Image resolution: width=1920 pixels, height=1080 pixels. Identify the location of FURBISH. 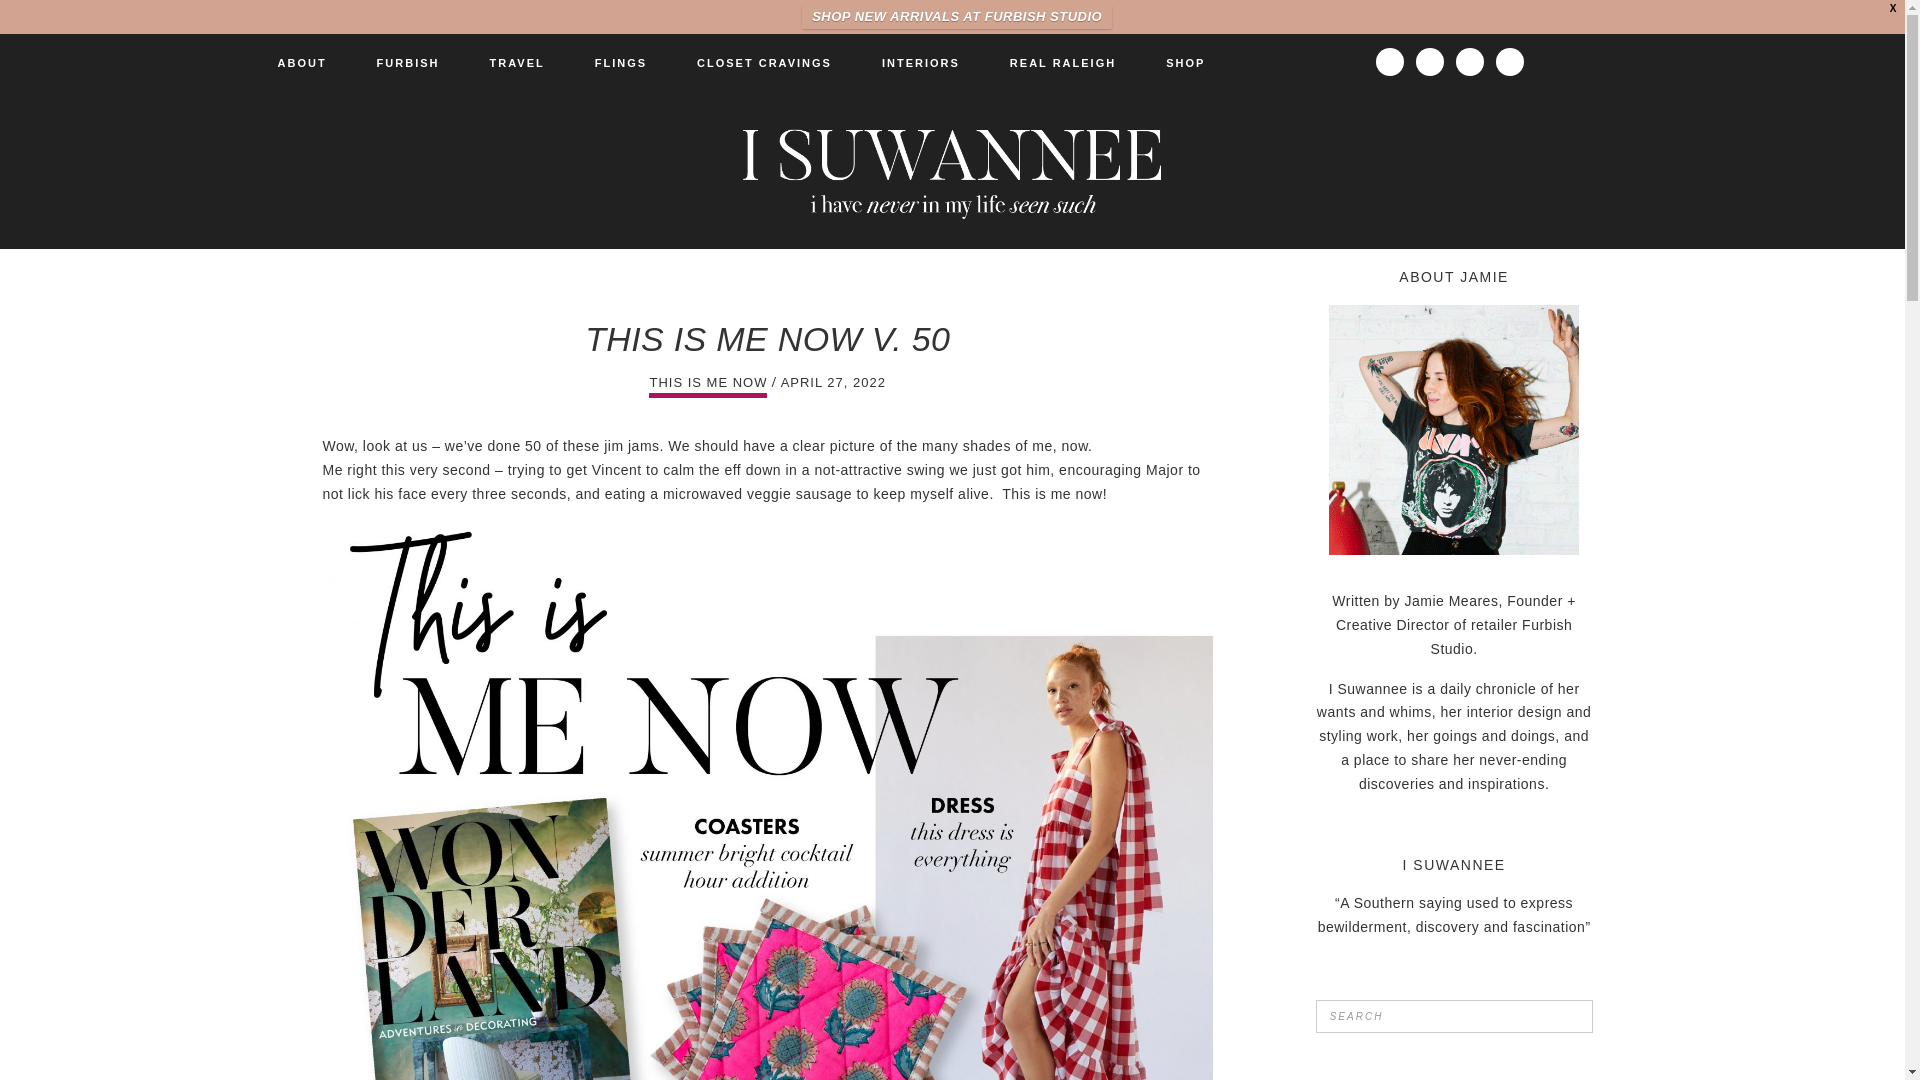
(408, 62).